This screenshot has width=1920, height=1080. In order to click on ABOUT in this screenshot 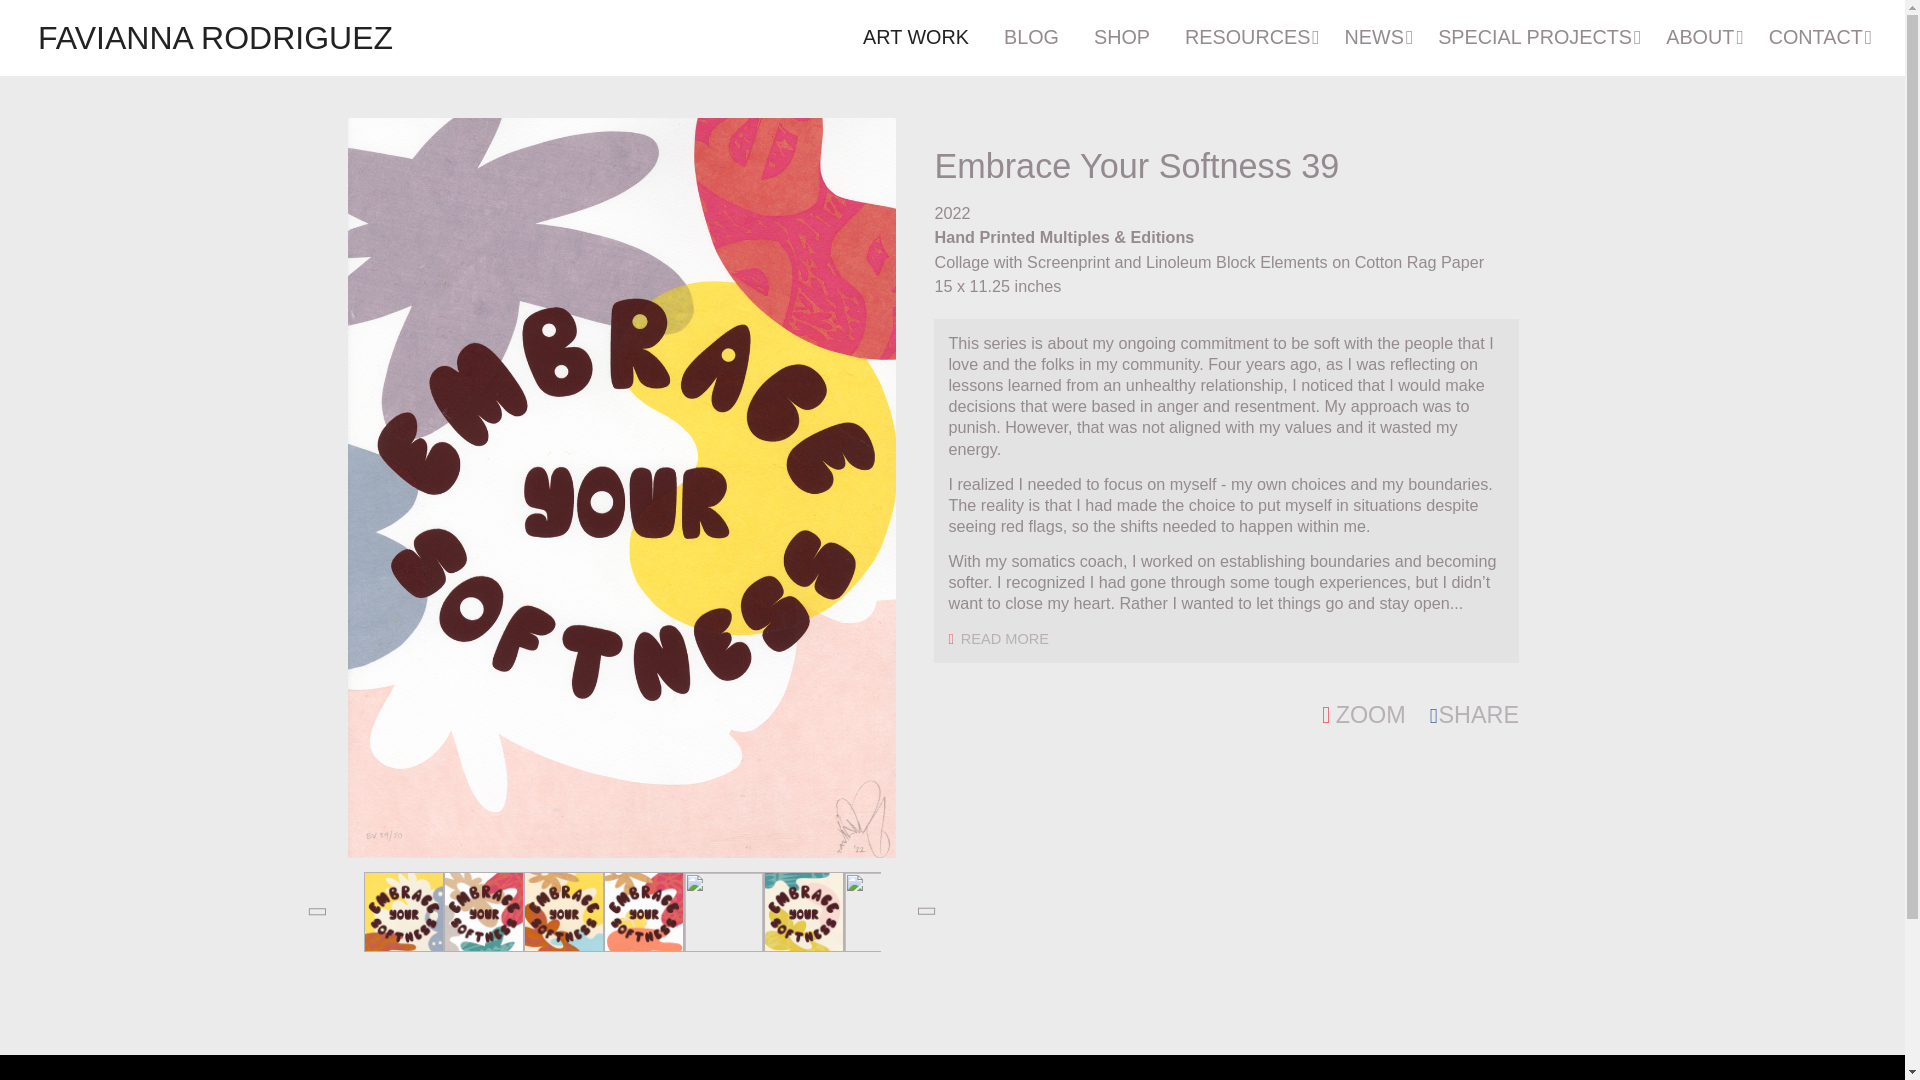, I will do `click(1698, 38)`.